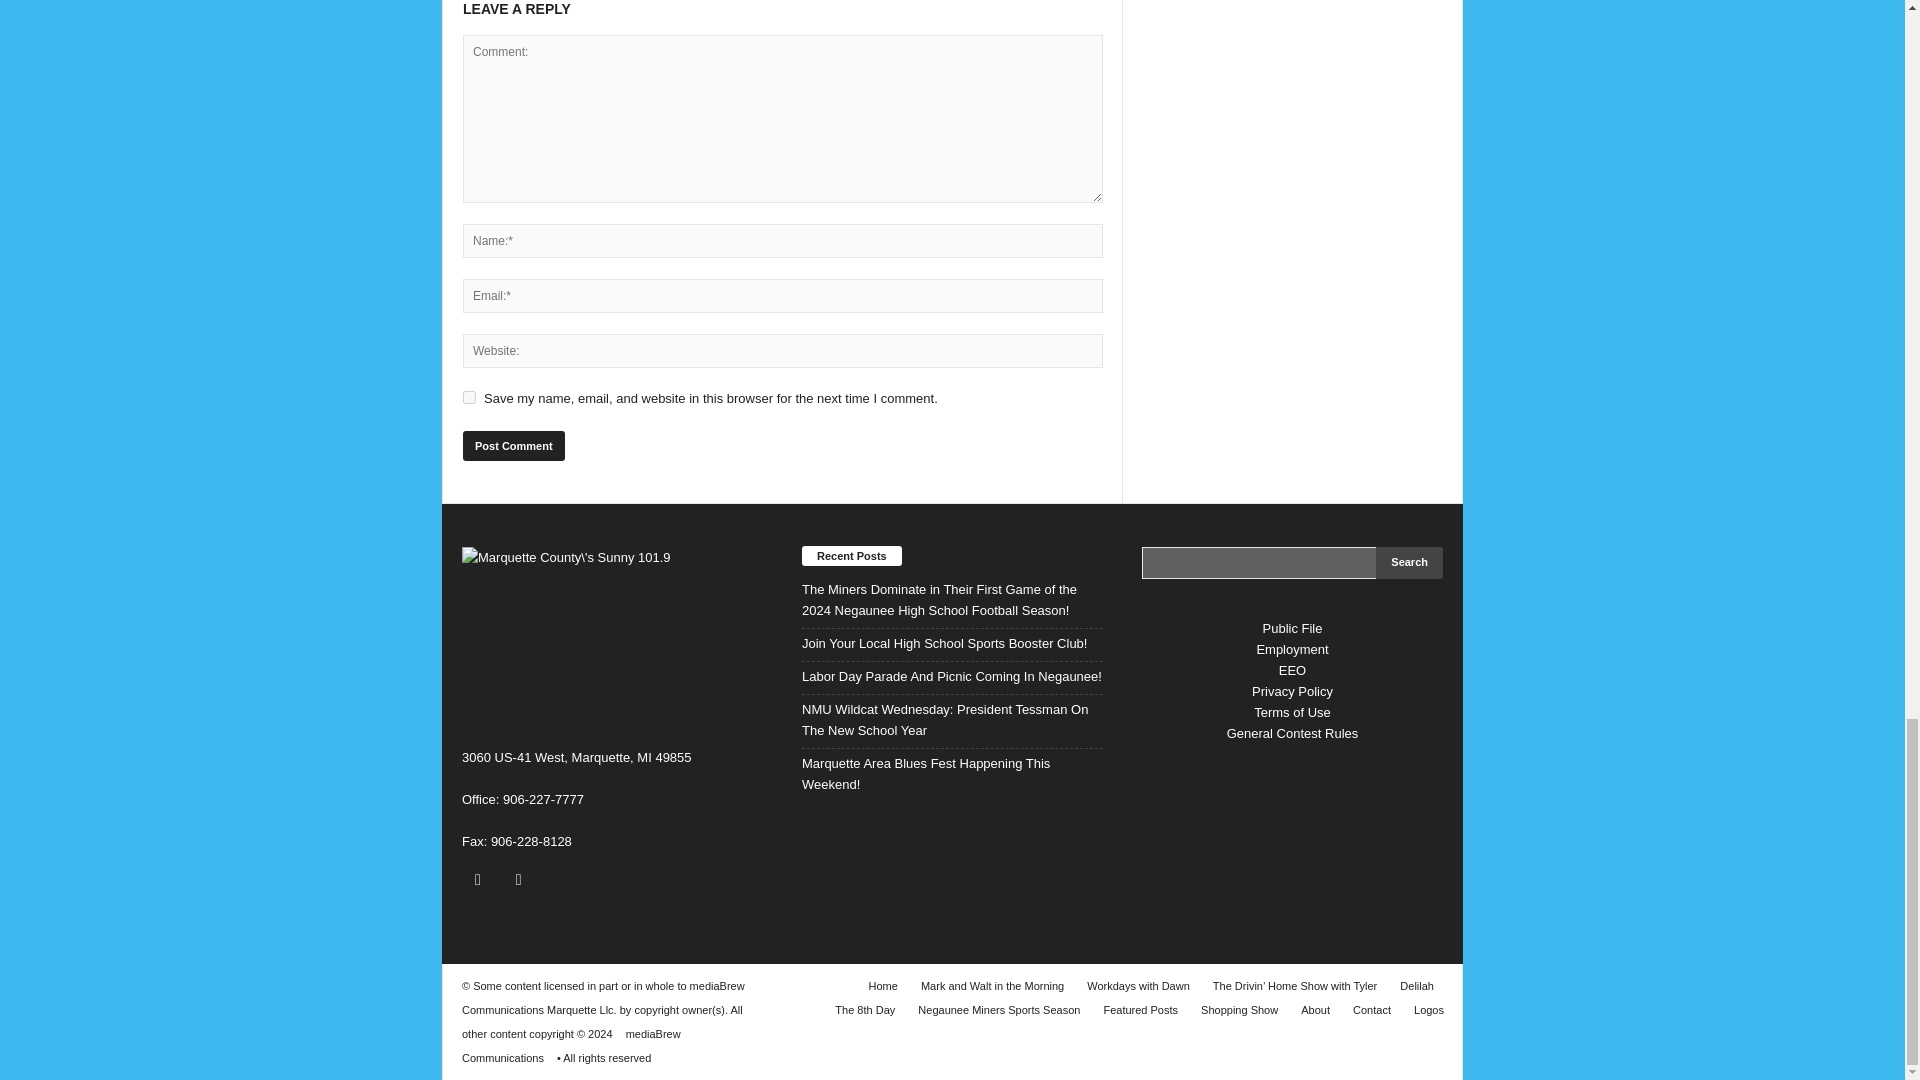  What do you see at coordinates (513, 446) in the screenshot?
I see `Post Comment` at bounding box center [513, 446].